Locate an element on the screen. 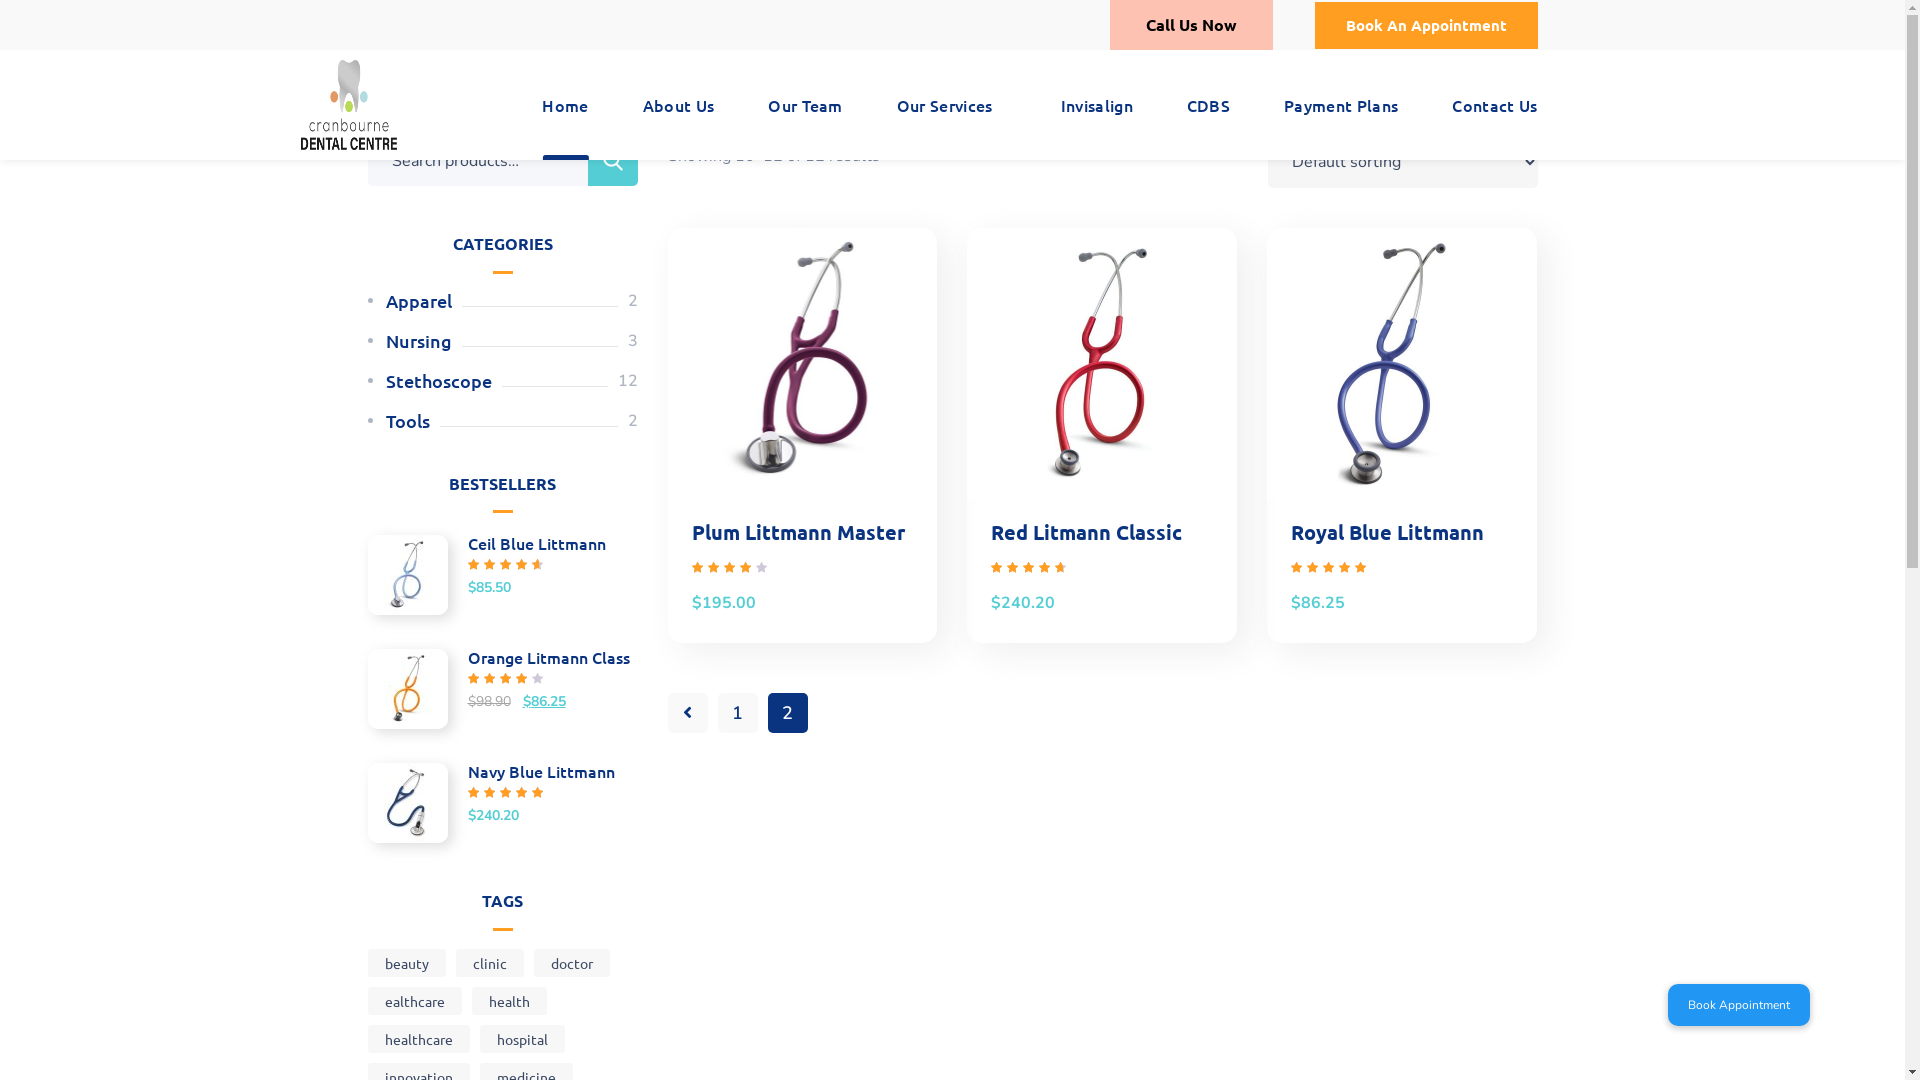  Home is located at coordinates (565, 105).